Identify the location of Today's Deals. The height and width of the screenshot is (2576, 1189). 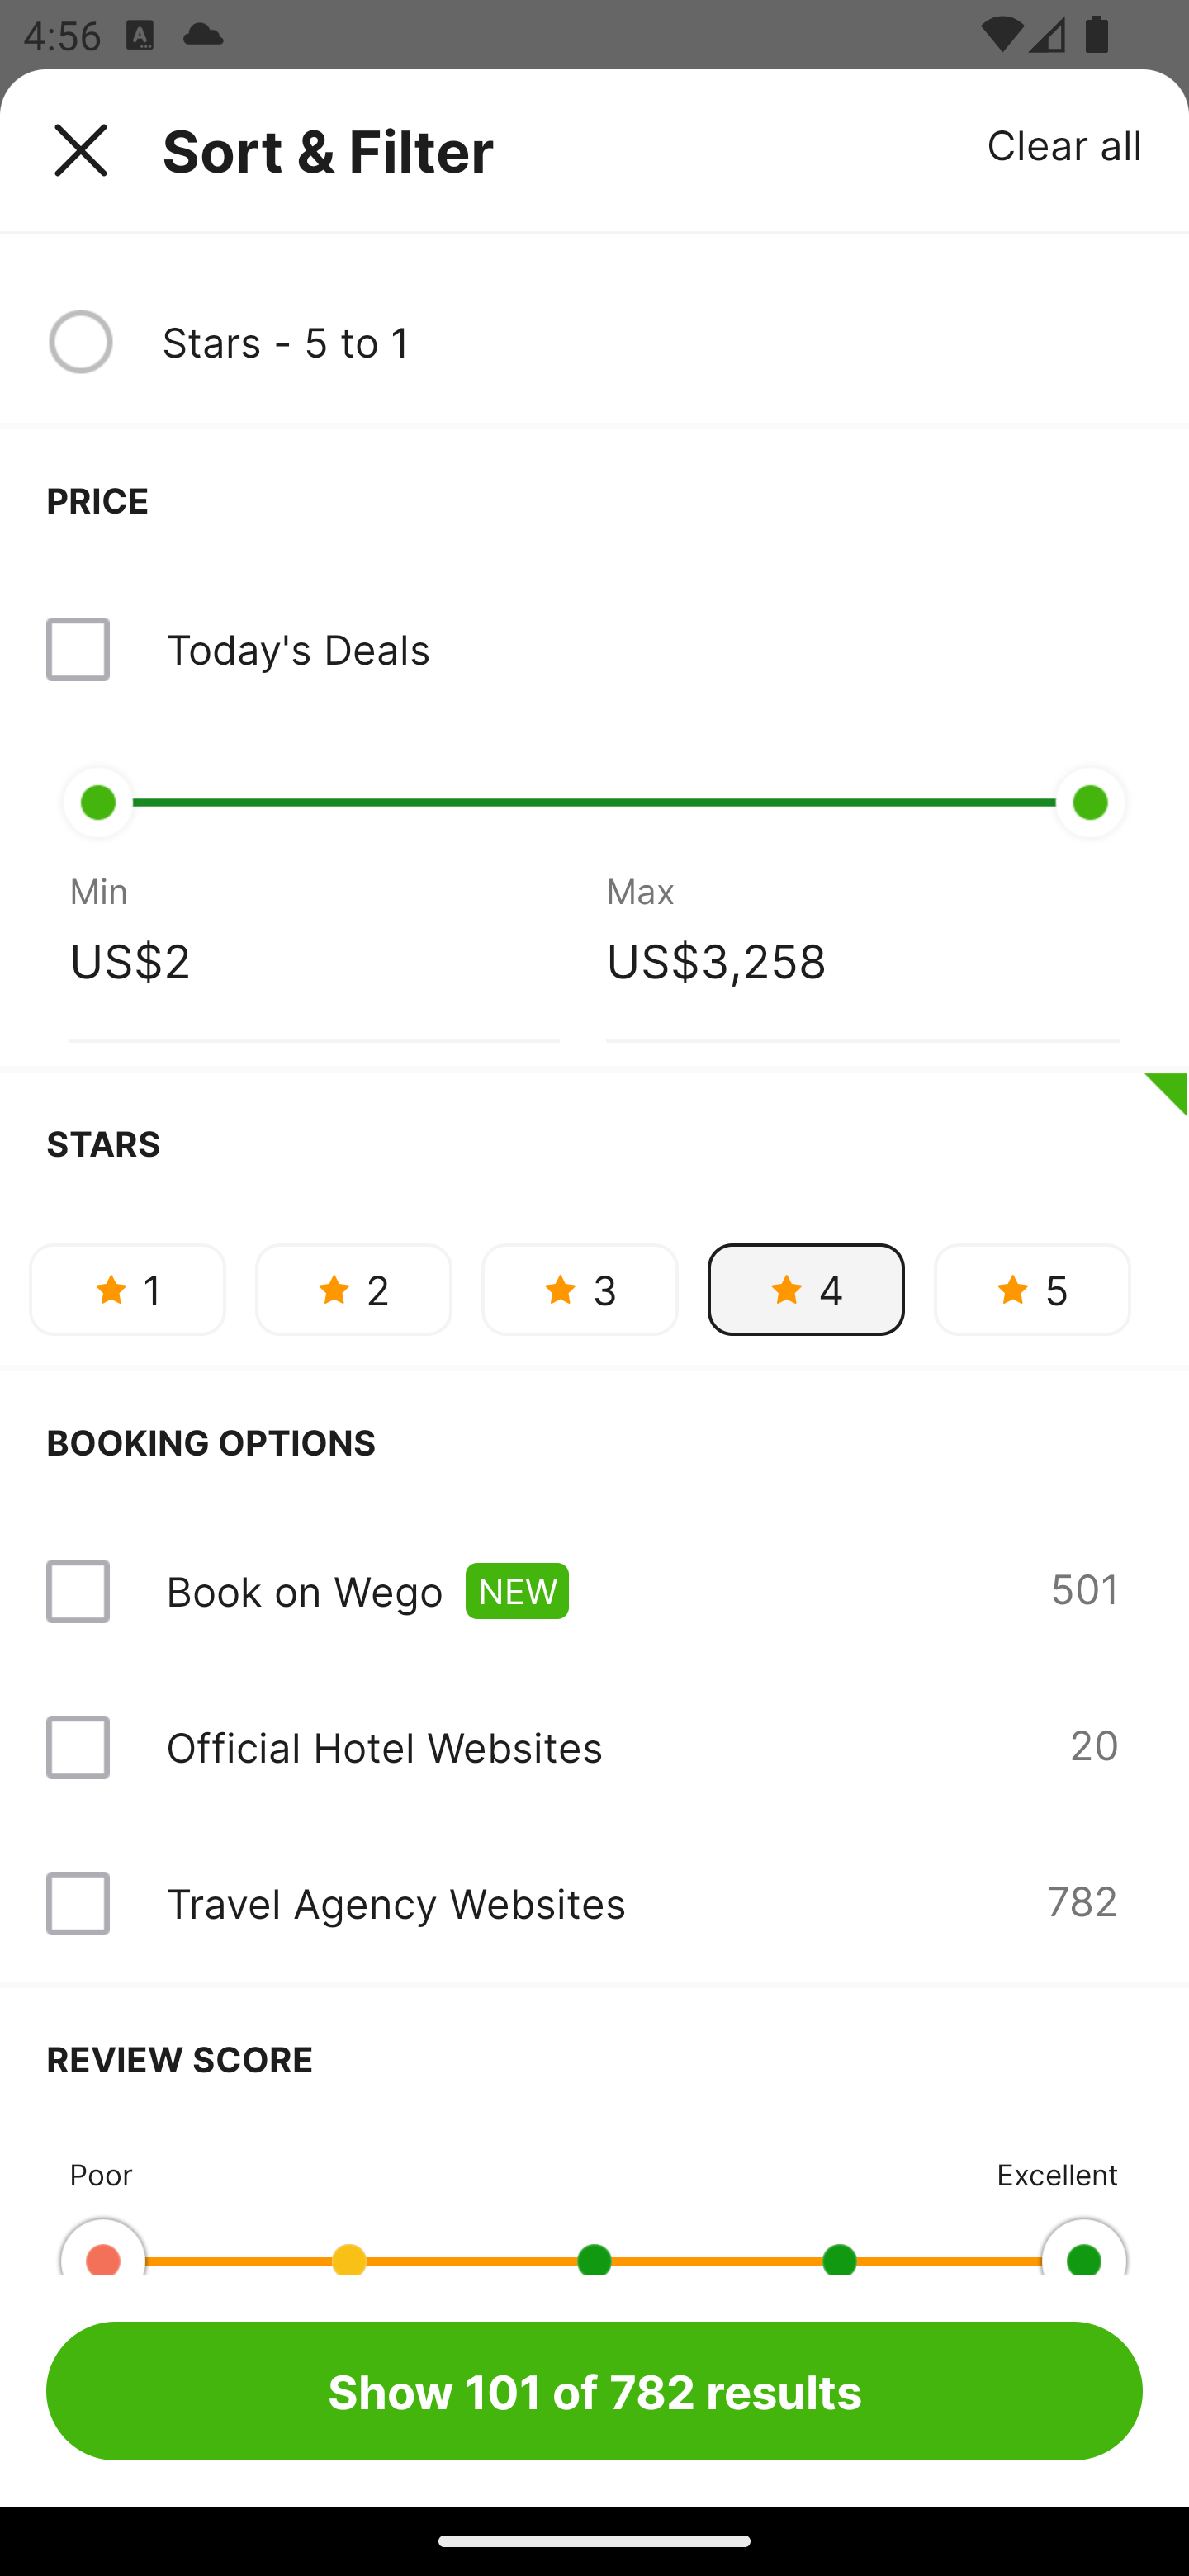
(297, 649).